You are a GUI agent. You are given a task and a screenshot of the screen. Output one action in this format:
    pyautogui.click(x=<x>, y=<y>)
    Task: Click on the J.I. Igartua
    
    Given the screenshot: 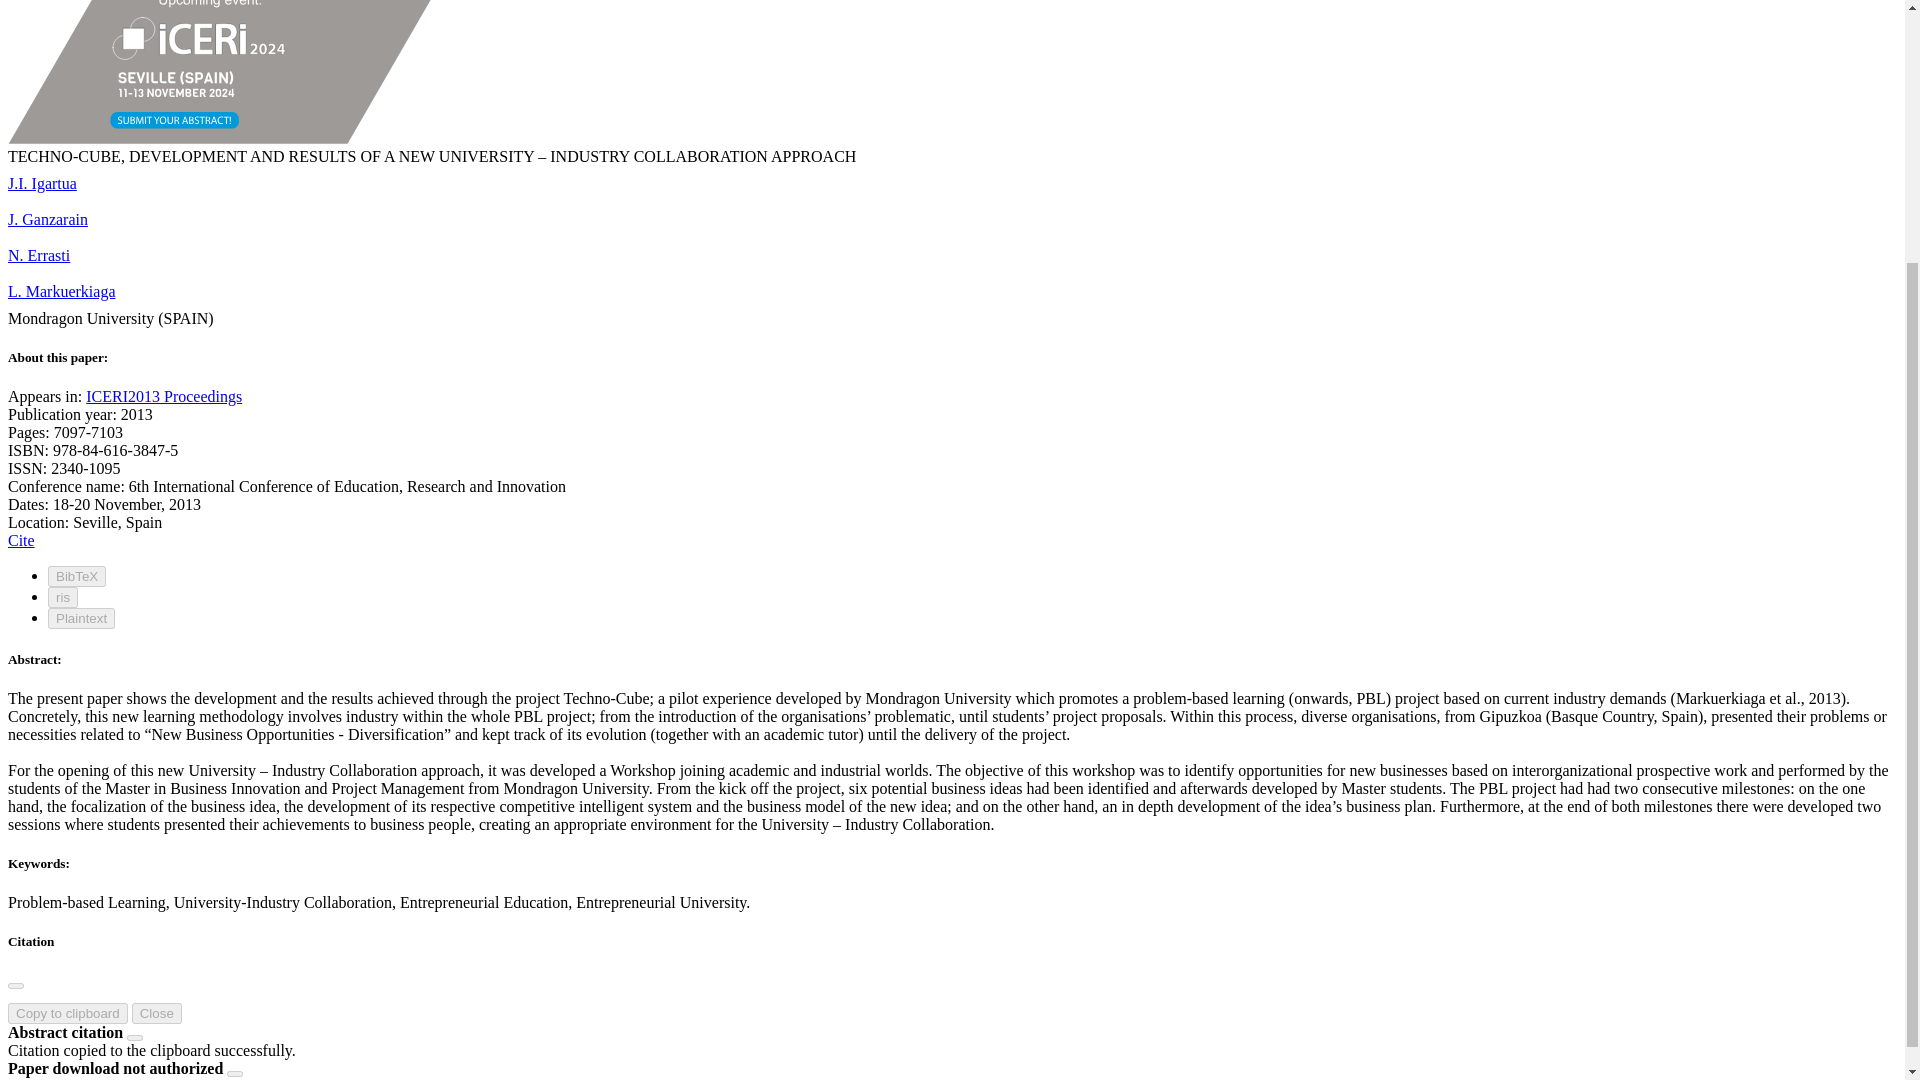 What is the action you would take?
    pyautogui.click(x=42, y=183)
    